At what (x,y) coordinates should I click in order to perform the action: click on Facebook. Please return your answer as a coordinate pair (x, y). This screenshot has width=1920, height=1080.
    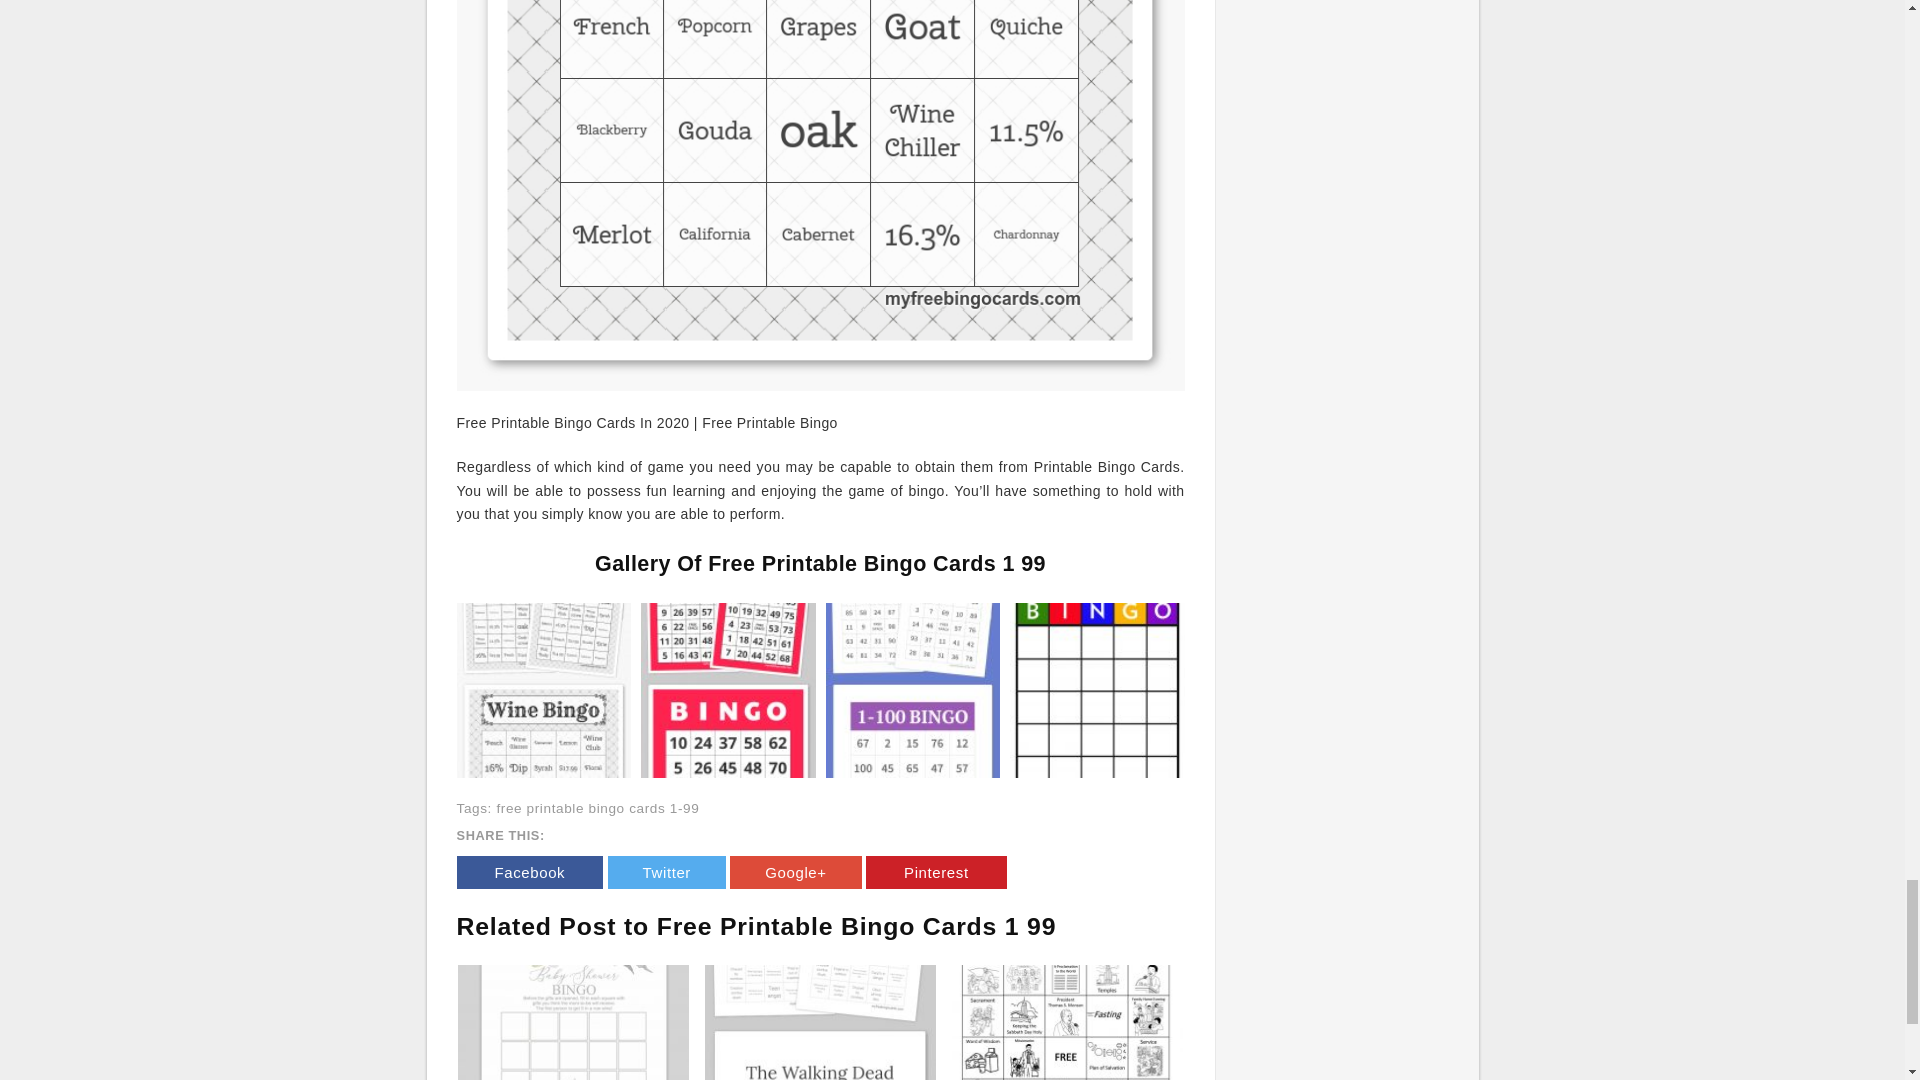
    Looking at the image, I should click on (529, 872).